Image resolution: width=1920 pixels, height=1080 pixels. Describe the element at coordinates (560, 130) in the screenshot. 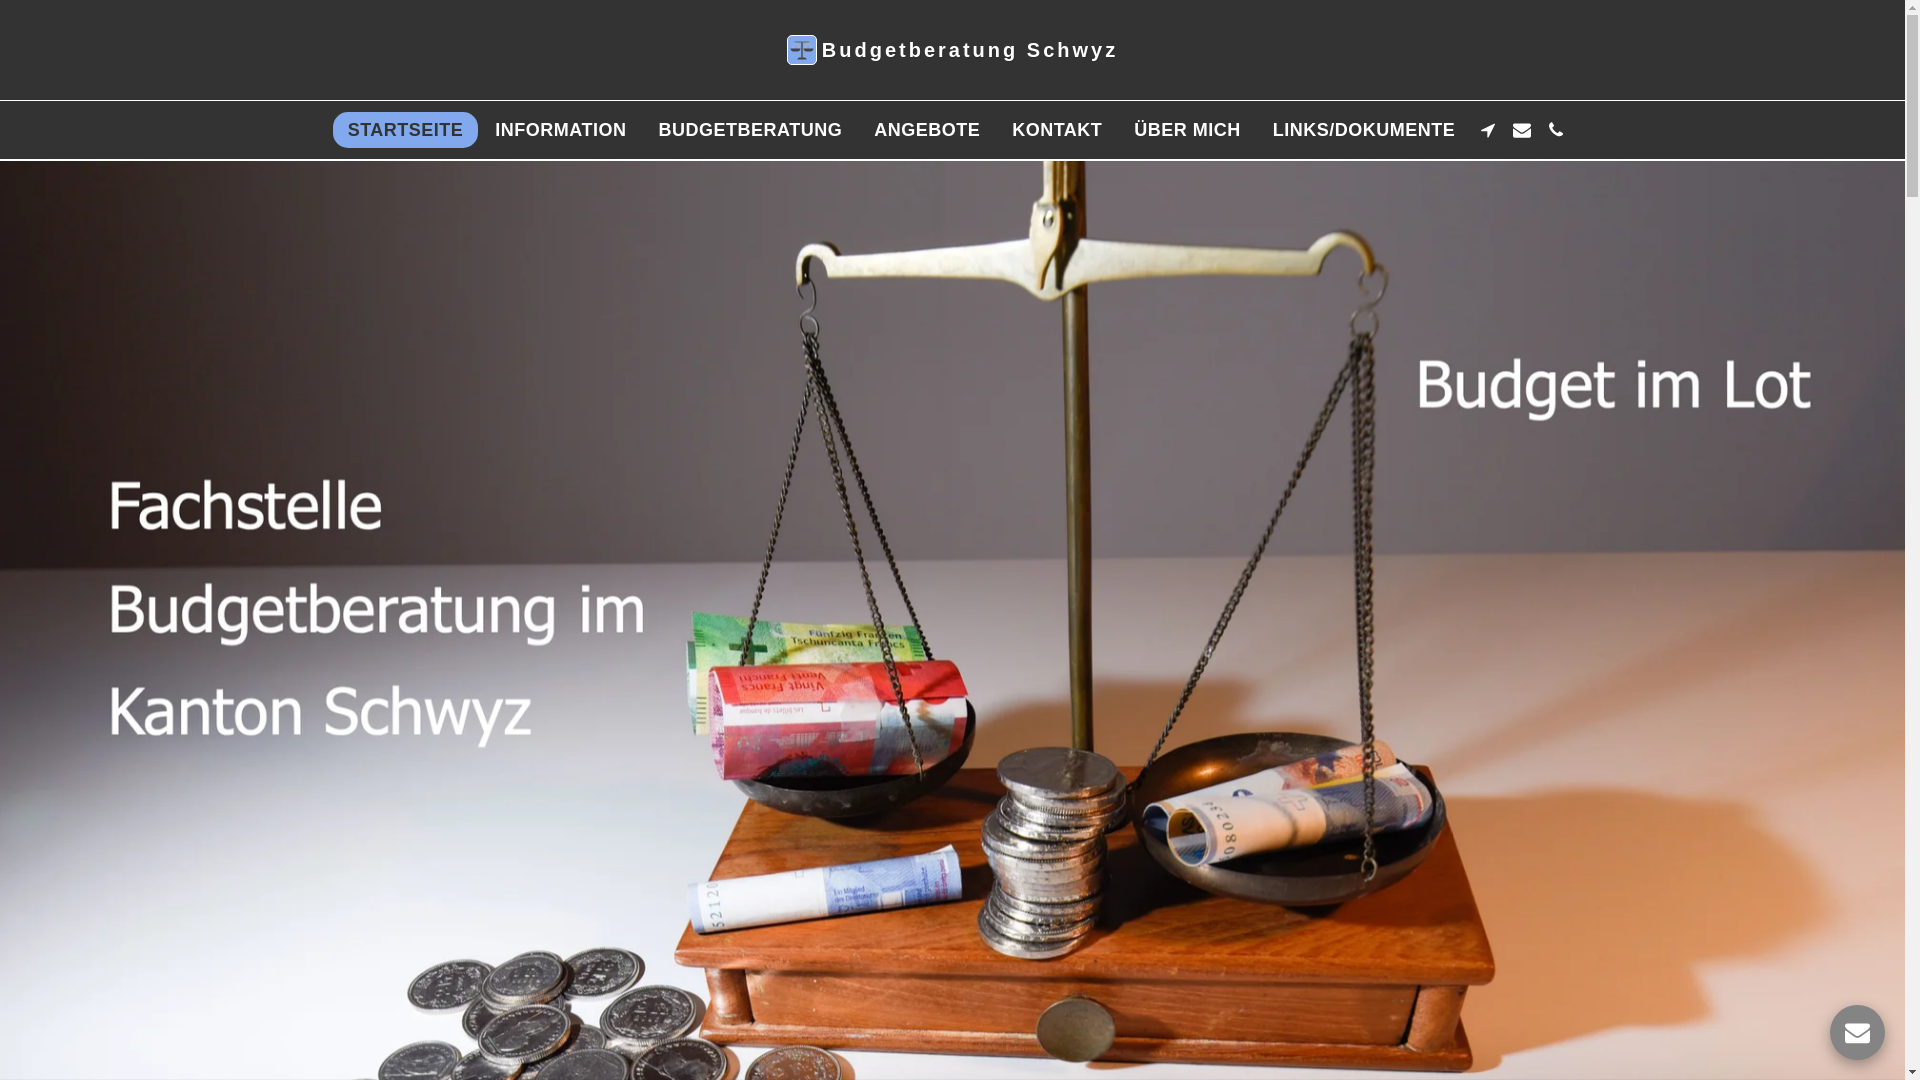

I see `INFORMATION` at that location.